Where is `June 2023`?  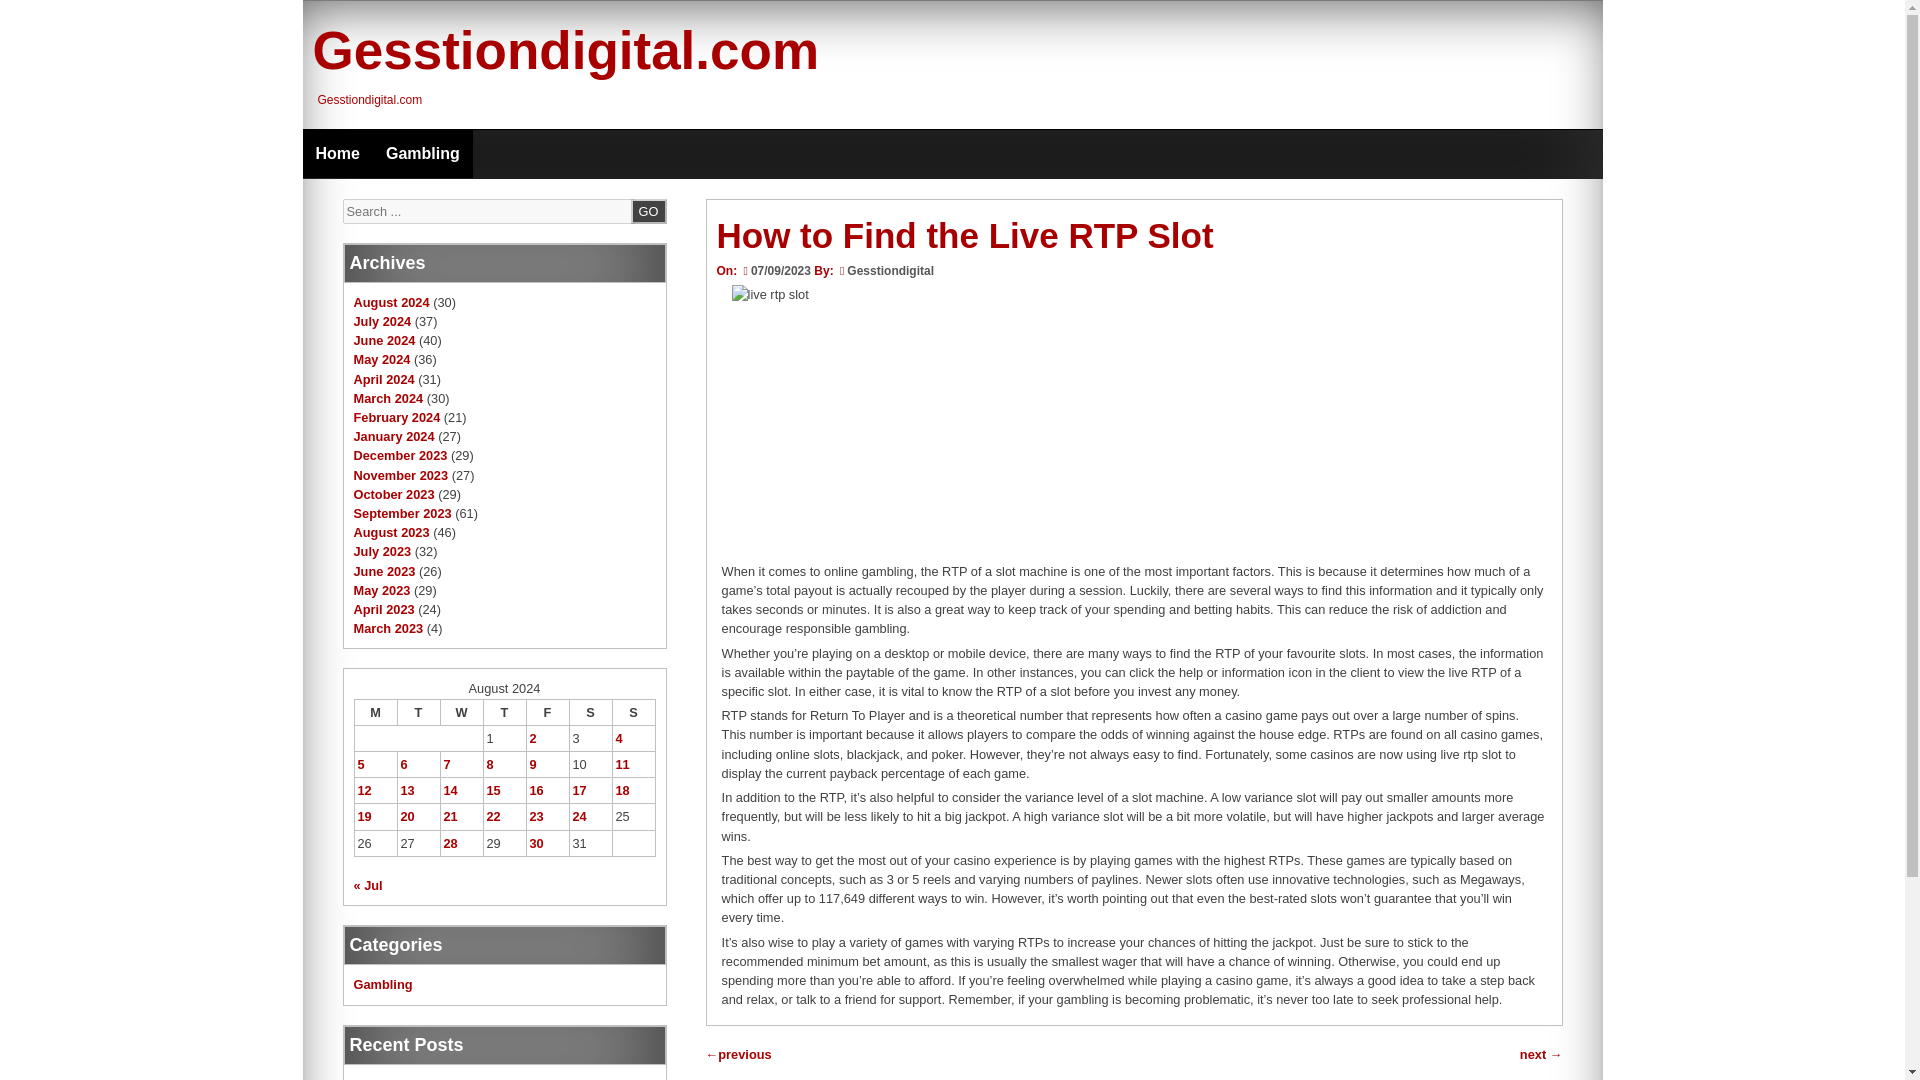 June 2023 is located at coordinates (384, 570).